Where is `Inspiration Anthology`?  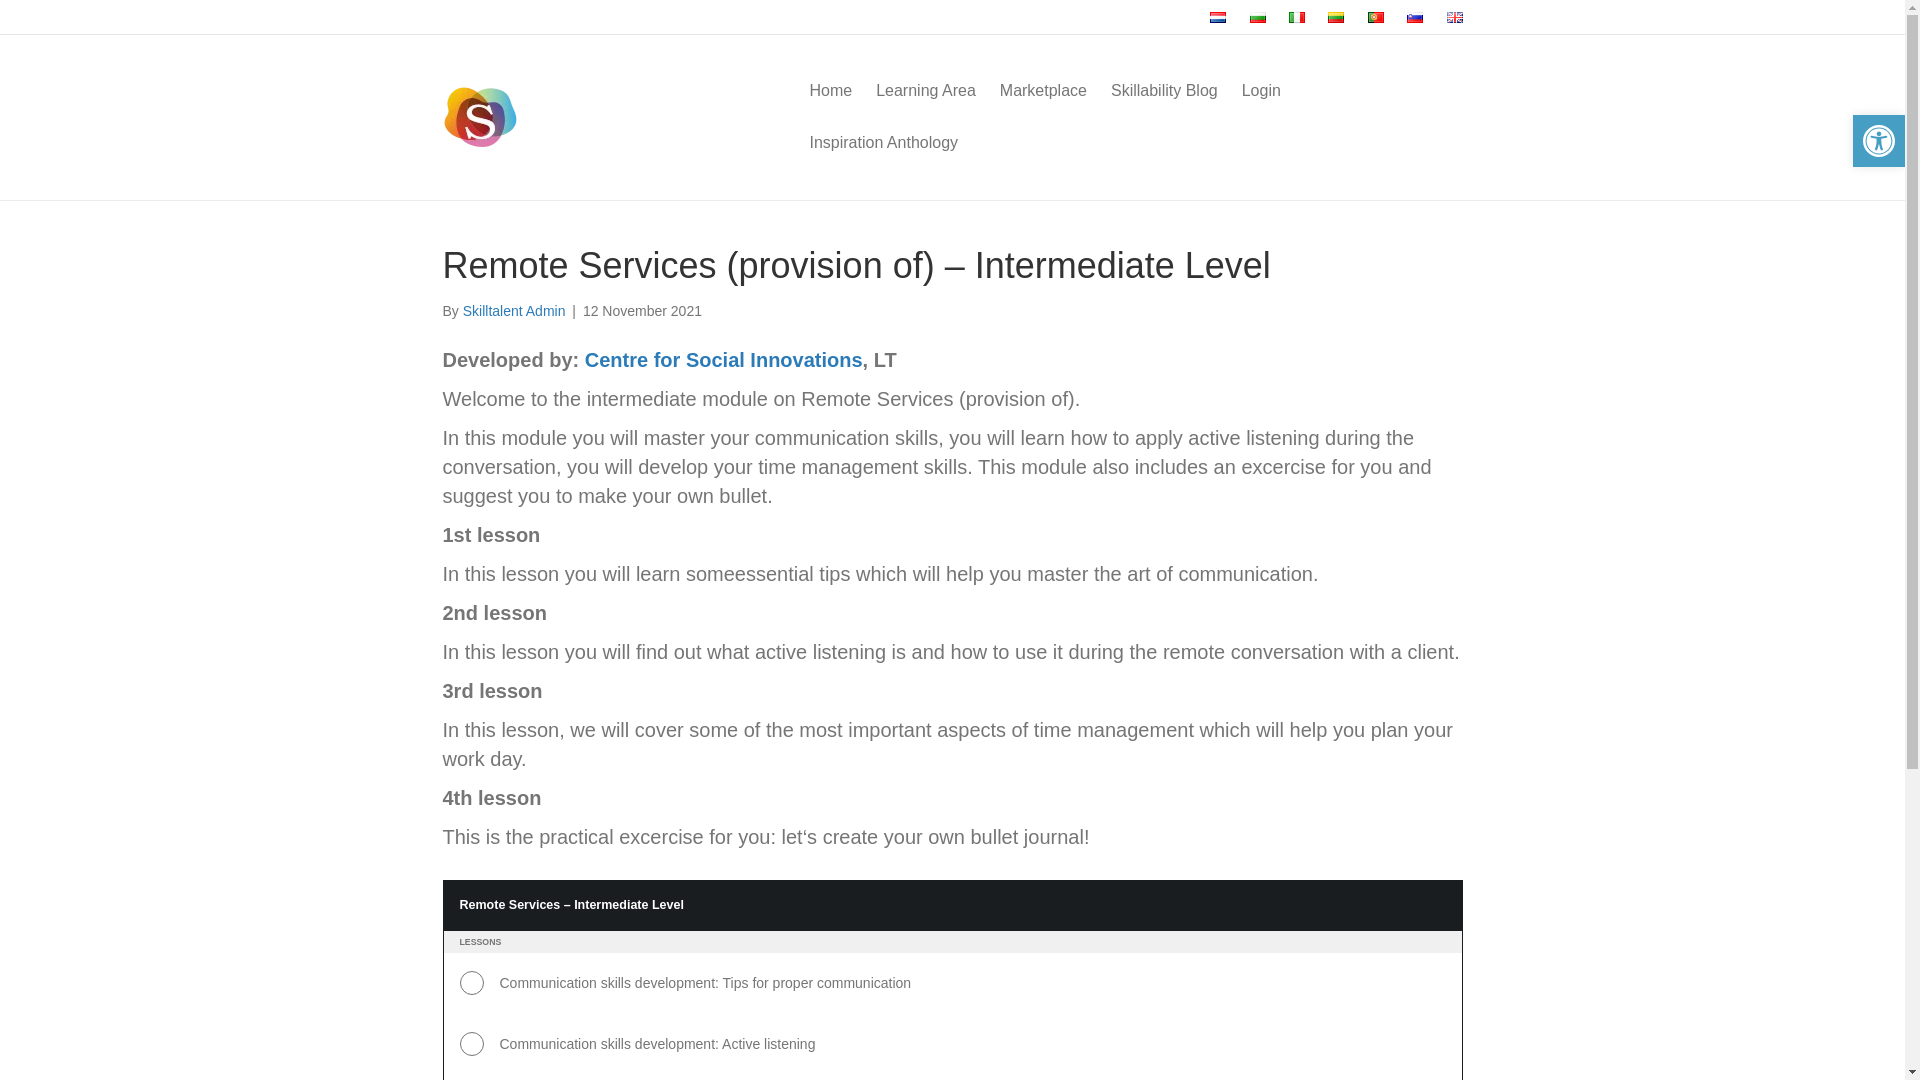 Inspiration Anthology is located at coordinates (882, 142).